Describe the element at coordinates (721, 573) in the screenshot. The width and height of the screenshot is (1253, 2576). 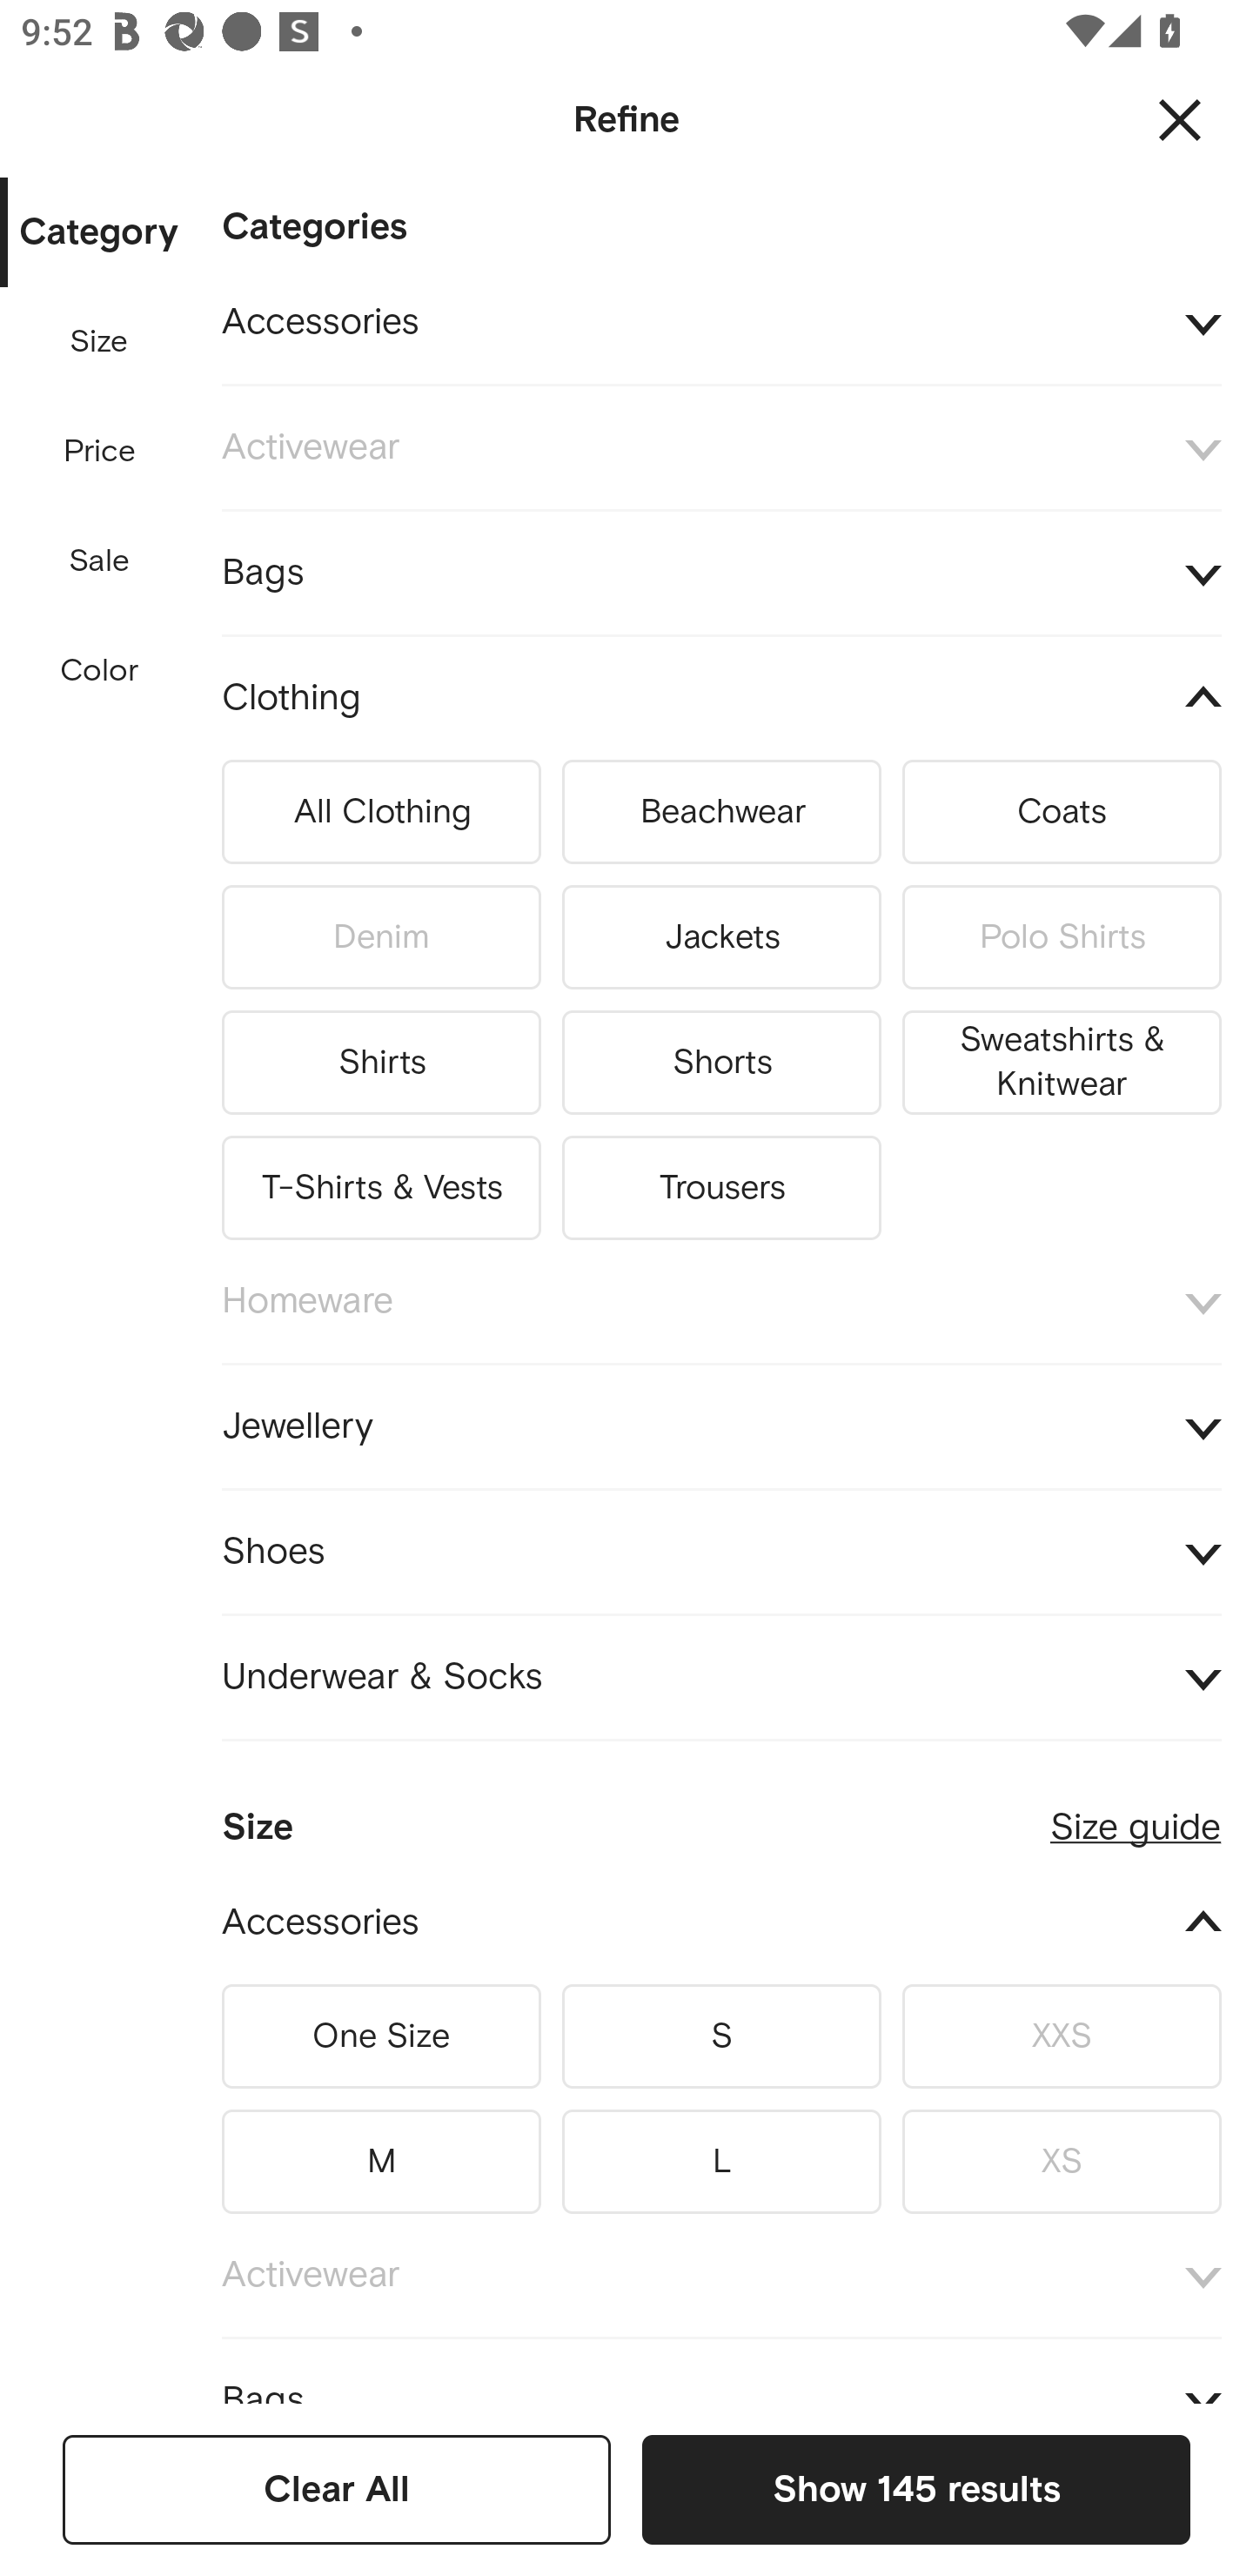
I see `Bags` at that location.